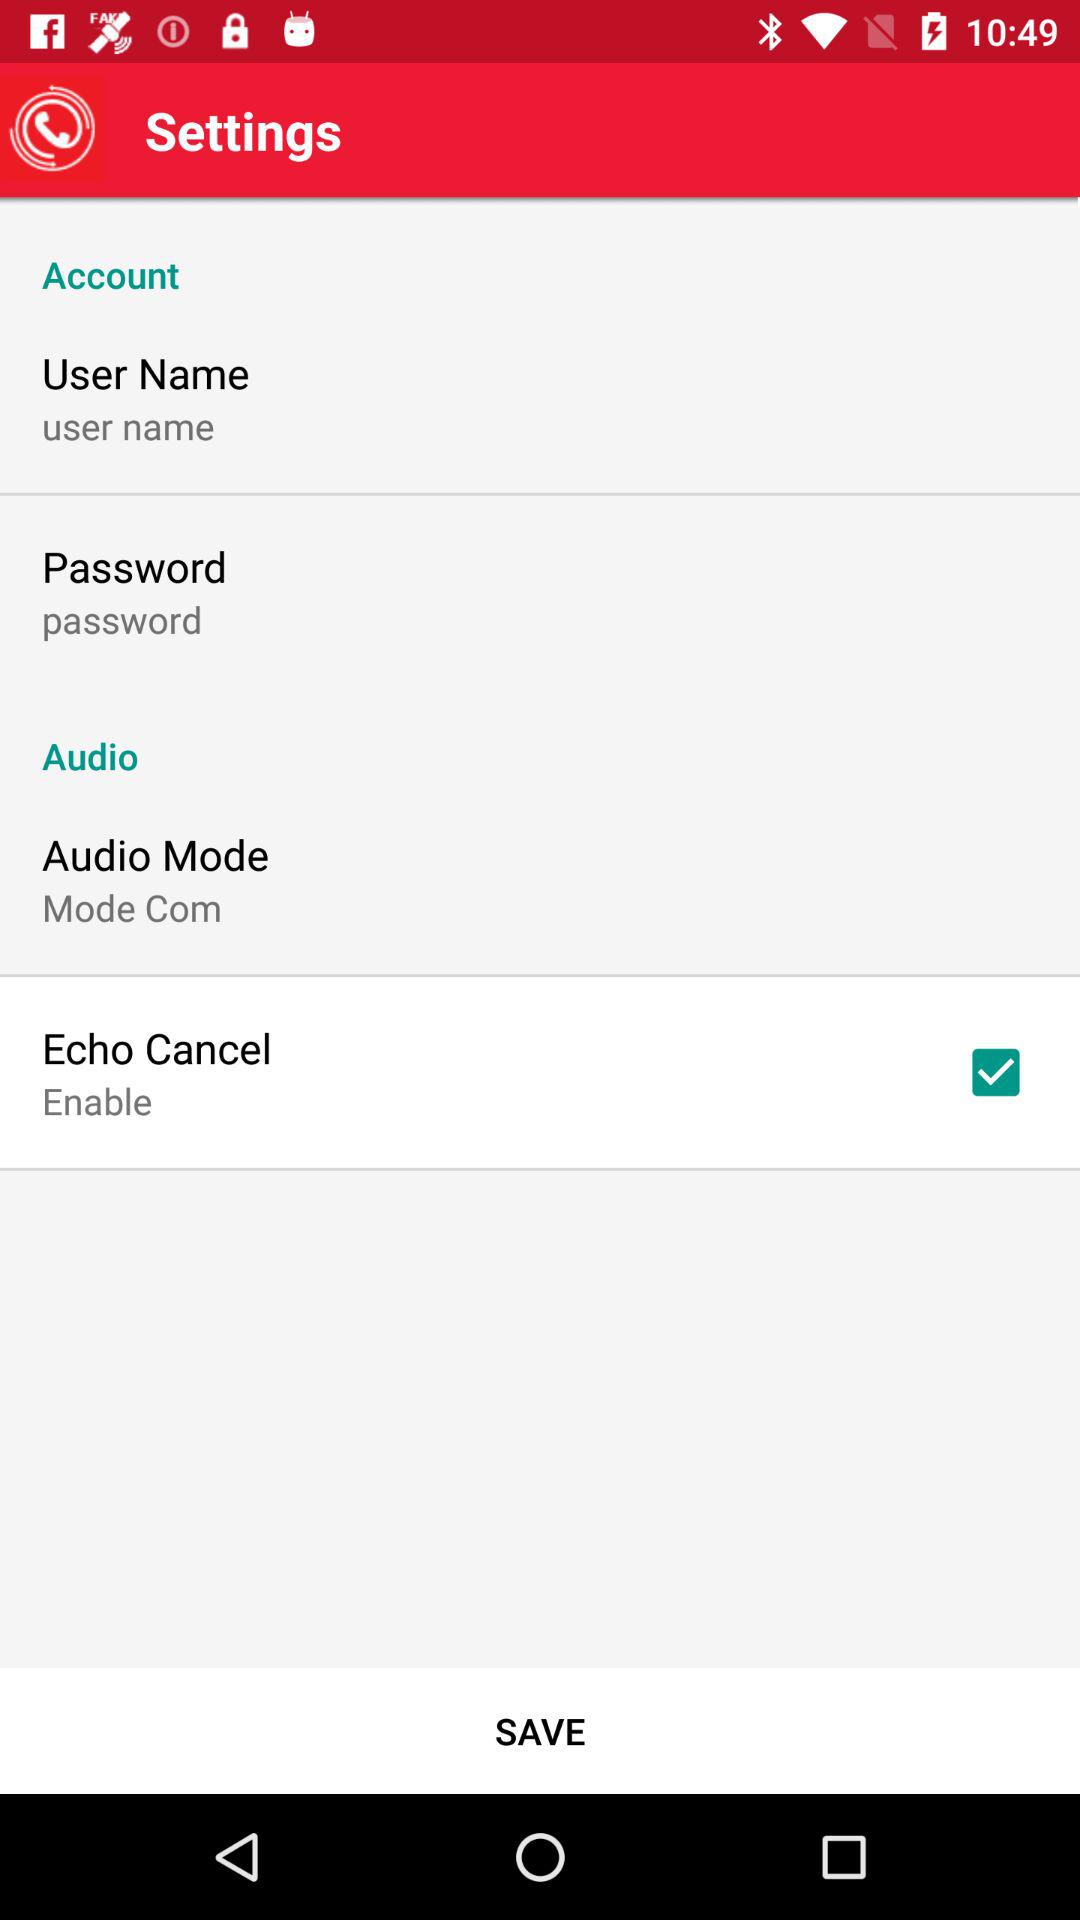 The width and height of the screenshot is (1080, 1920). What do you see at coordinates (996, 1072) in the screenshot?
I see `turn off the icon on the right` at bounding box center [996, 1072].